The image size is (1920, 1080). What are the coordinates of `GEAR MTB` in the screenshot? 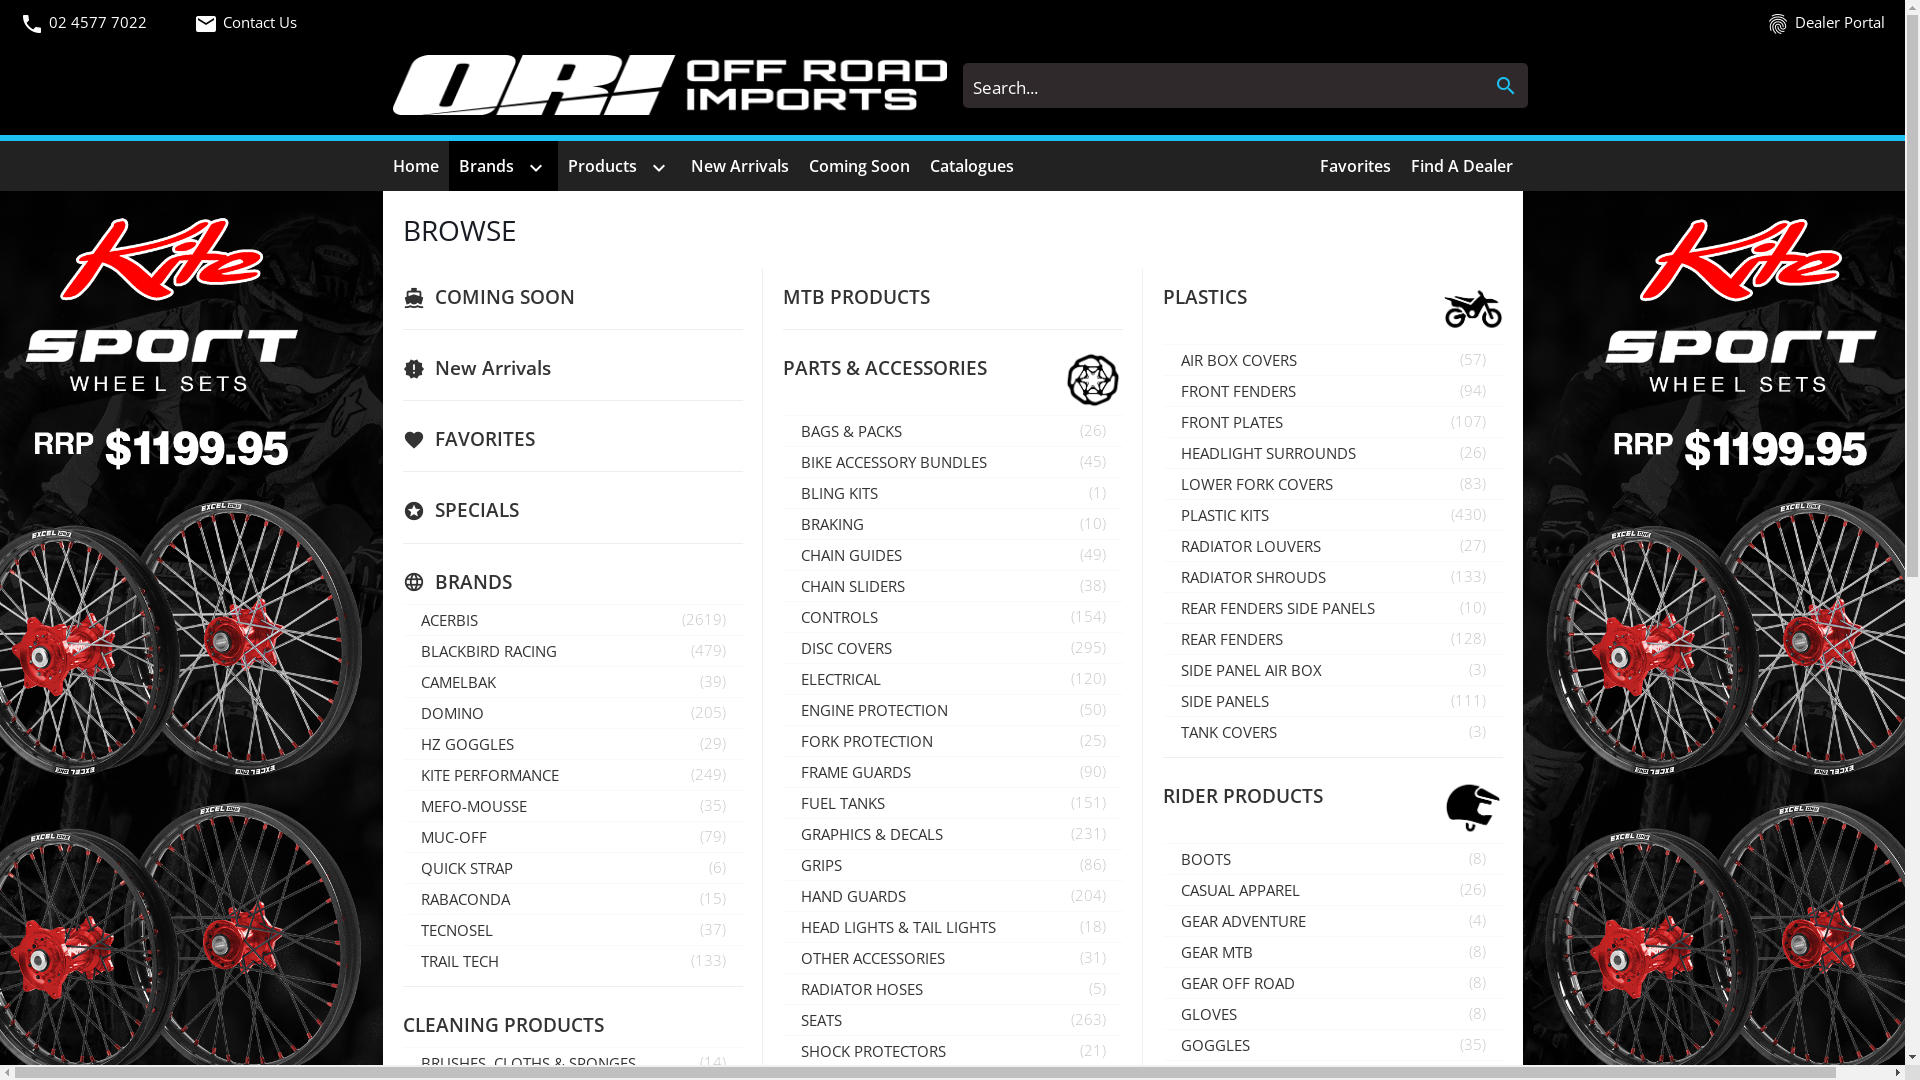 It's located at (1299, 952).